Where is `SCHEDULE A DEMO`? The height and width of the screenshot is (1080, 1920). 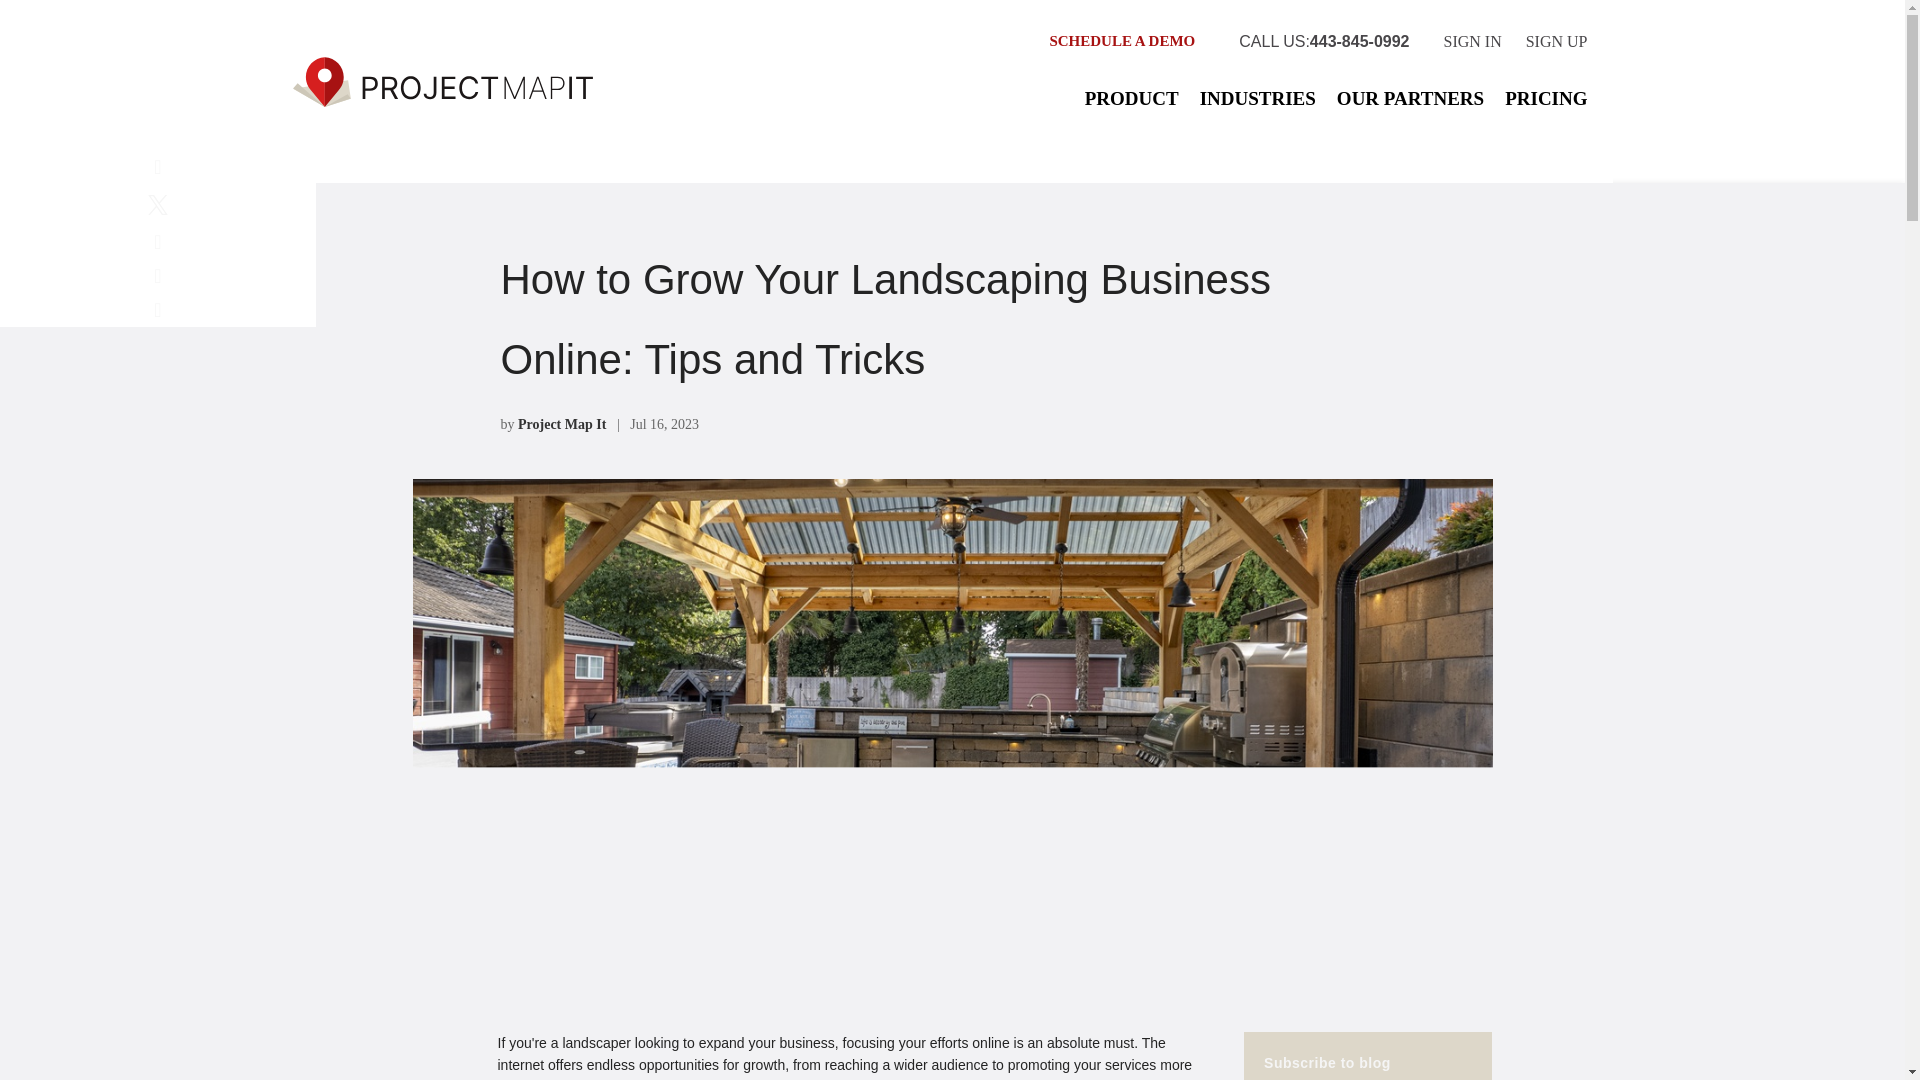 SCHEDULE A DEMO is located at coordinates (1121, 47).